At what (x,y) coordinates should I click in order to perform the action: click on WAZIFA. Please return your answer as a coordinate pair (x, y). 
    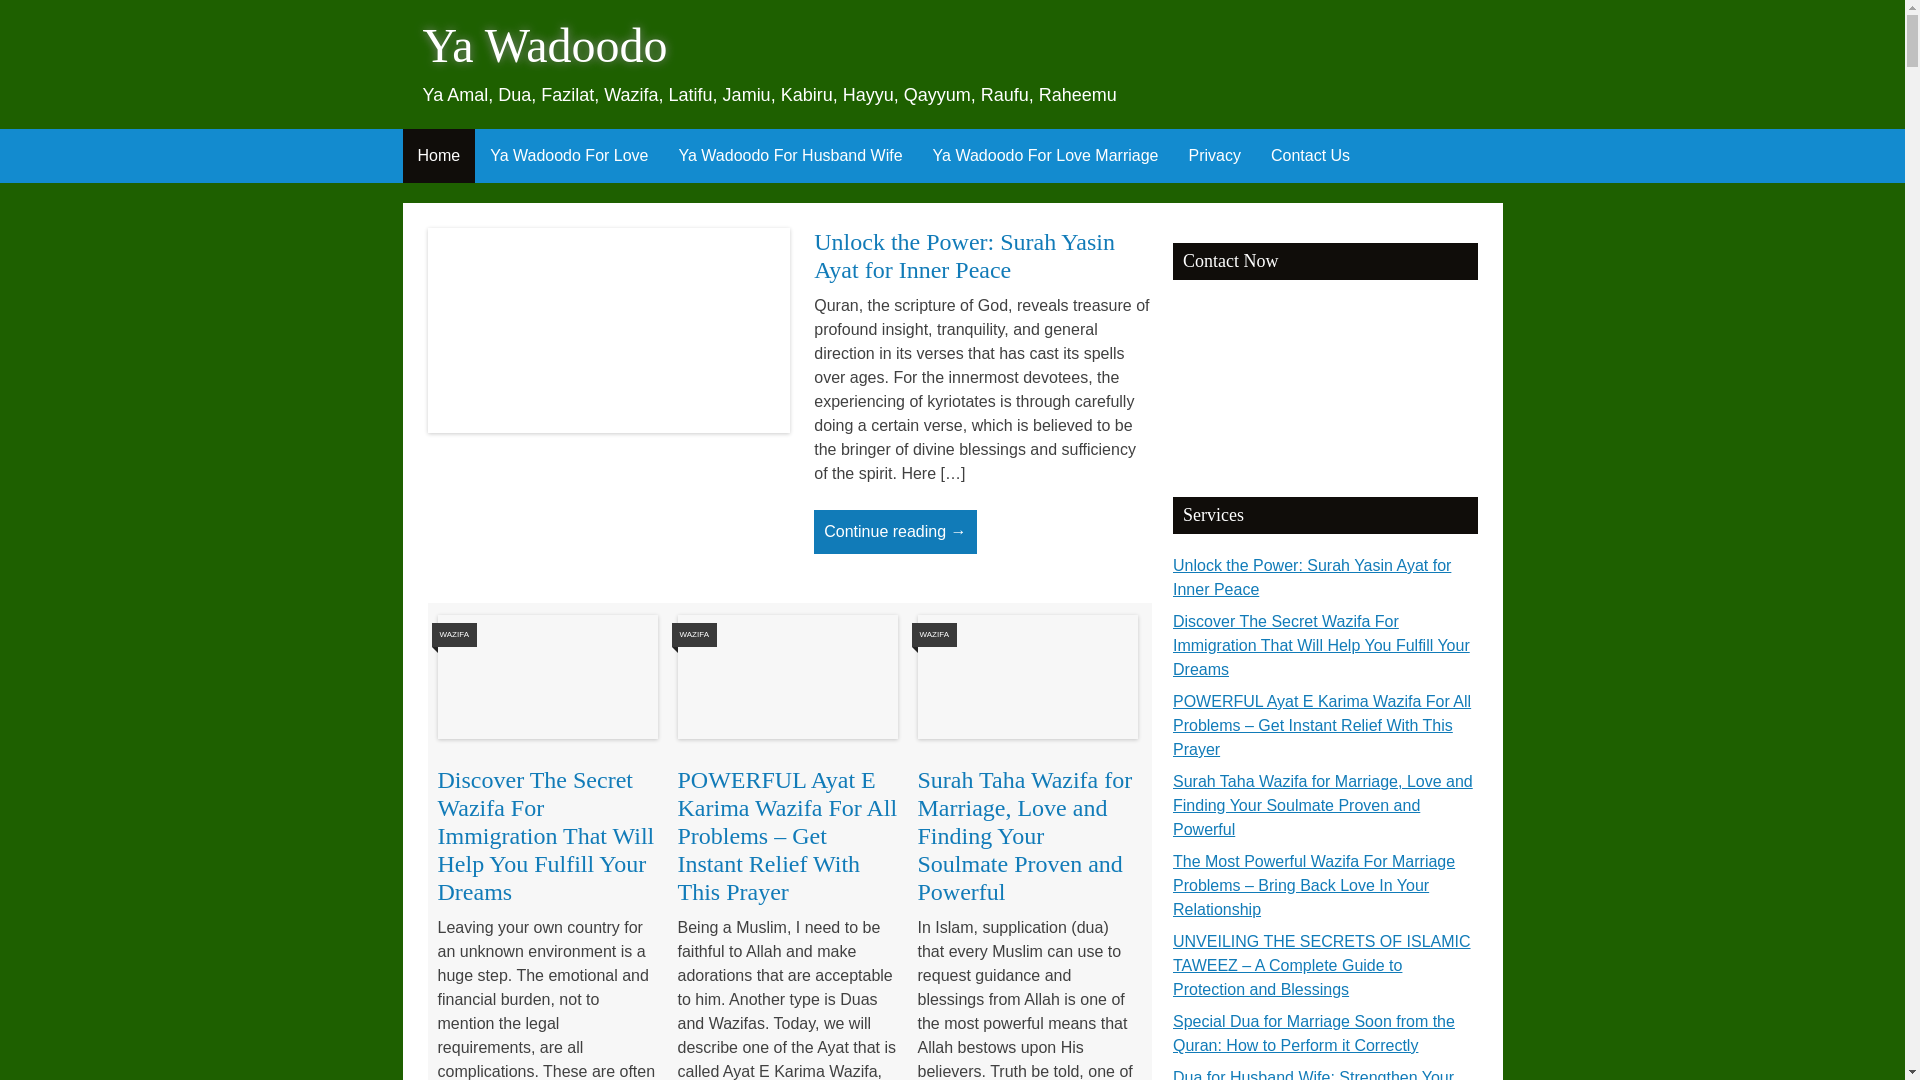
    Looking at the image, I should click on (454, 634).